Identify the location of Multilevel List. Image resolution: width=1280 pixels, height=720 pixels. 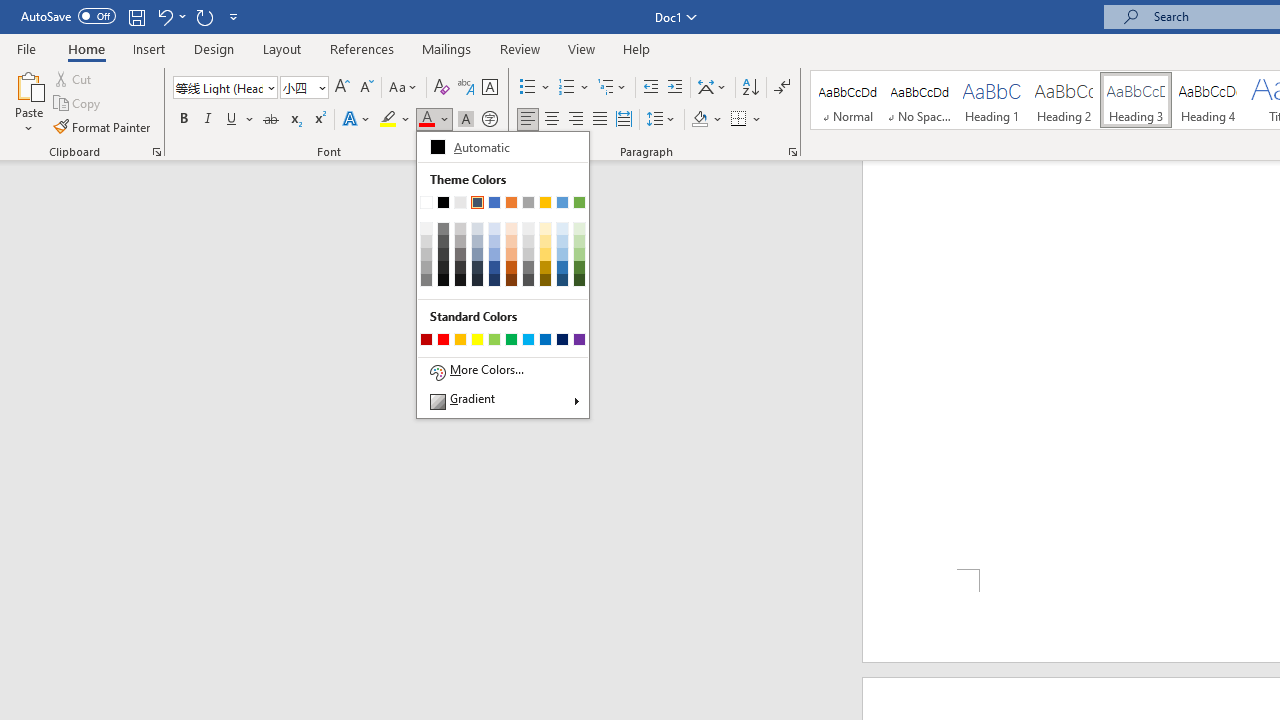
(613, 88).